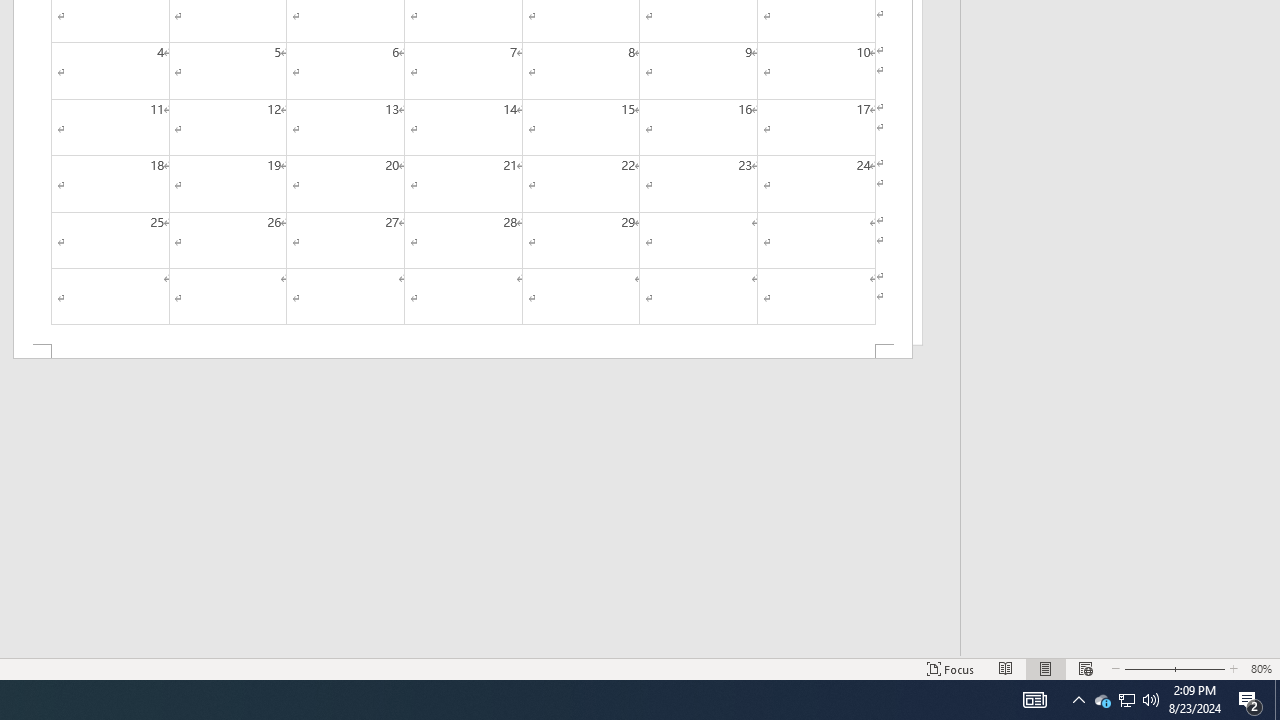  I want to click on Print Layout, so click(1046, 668).